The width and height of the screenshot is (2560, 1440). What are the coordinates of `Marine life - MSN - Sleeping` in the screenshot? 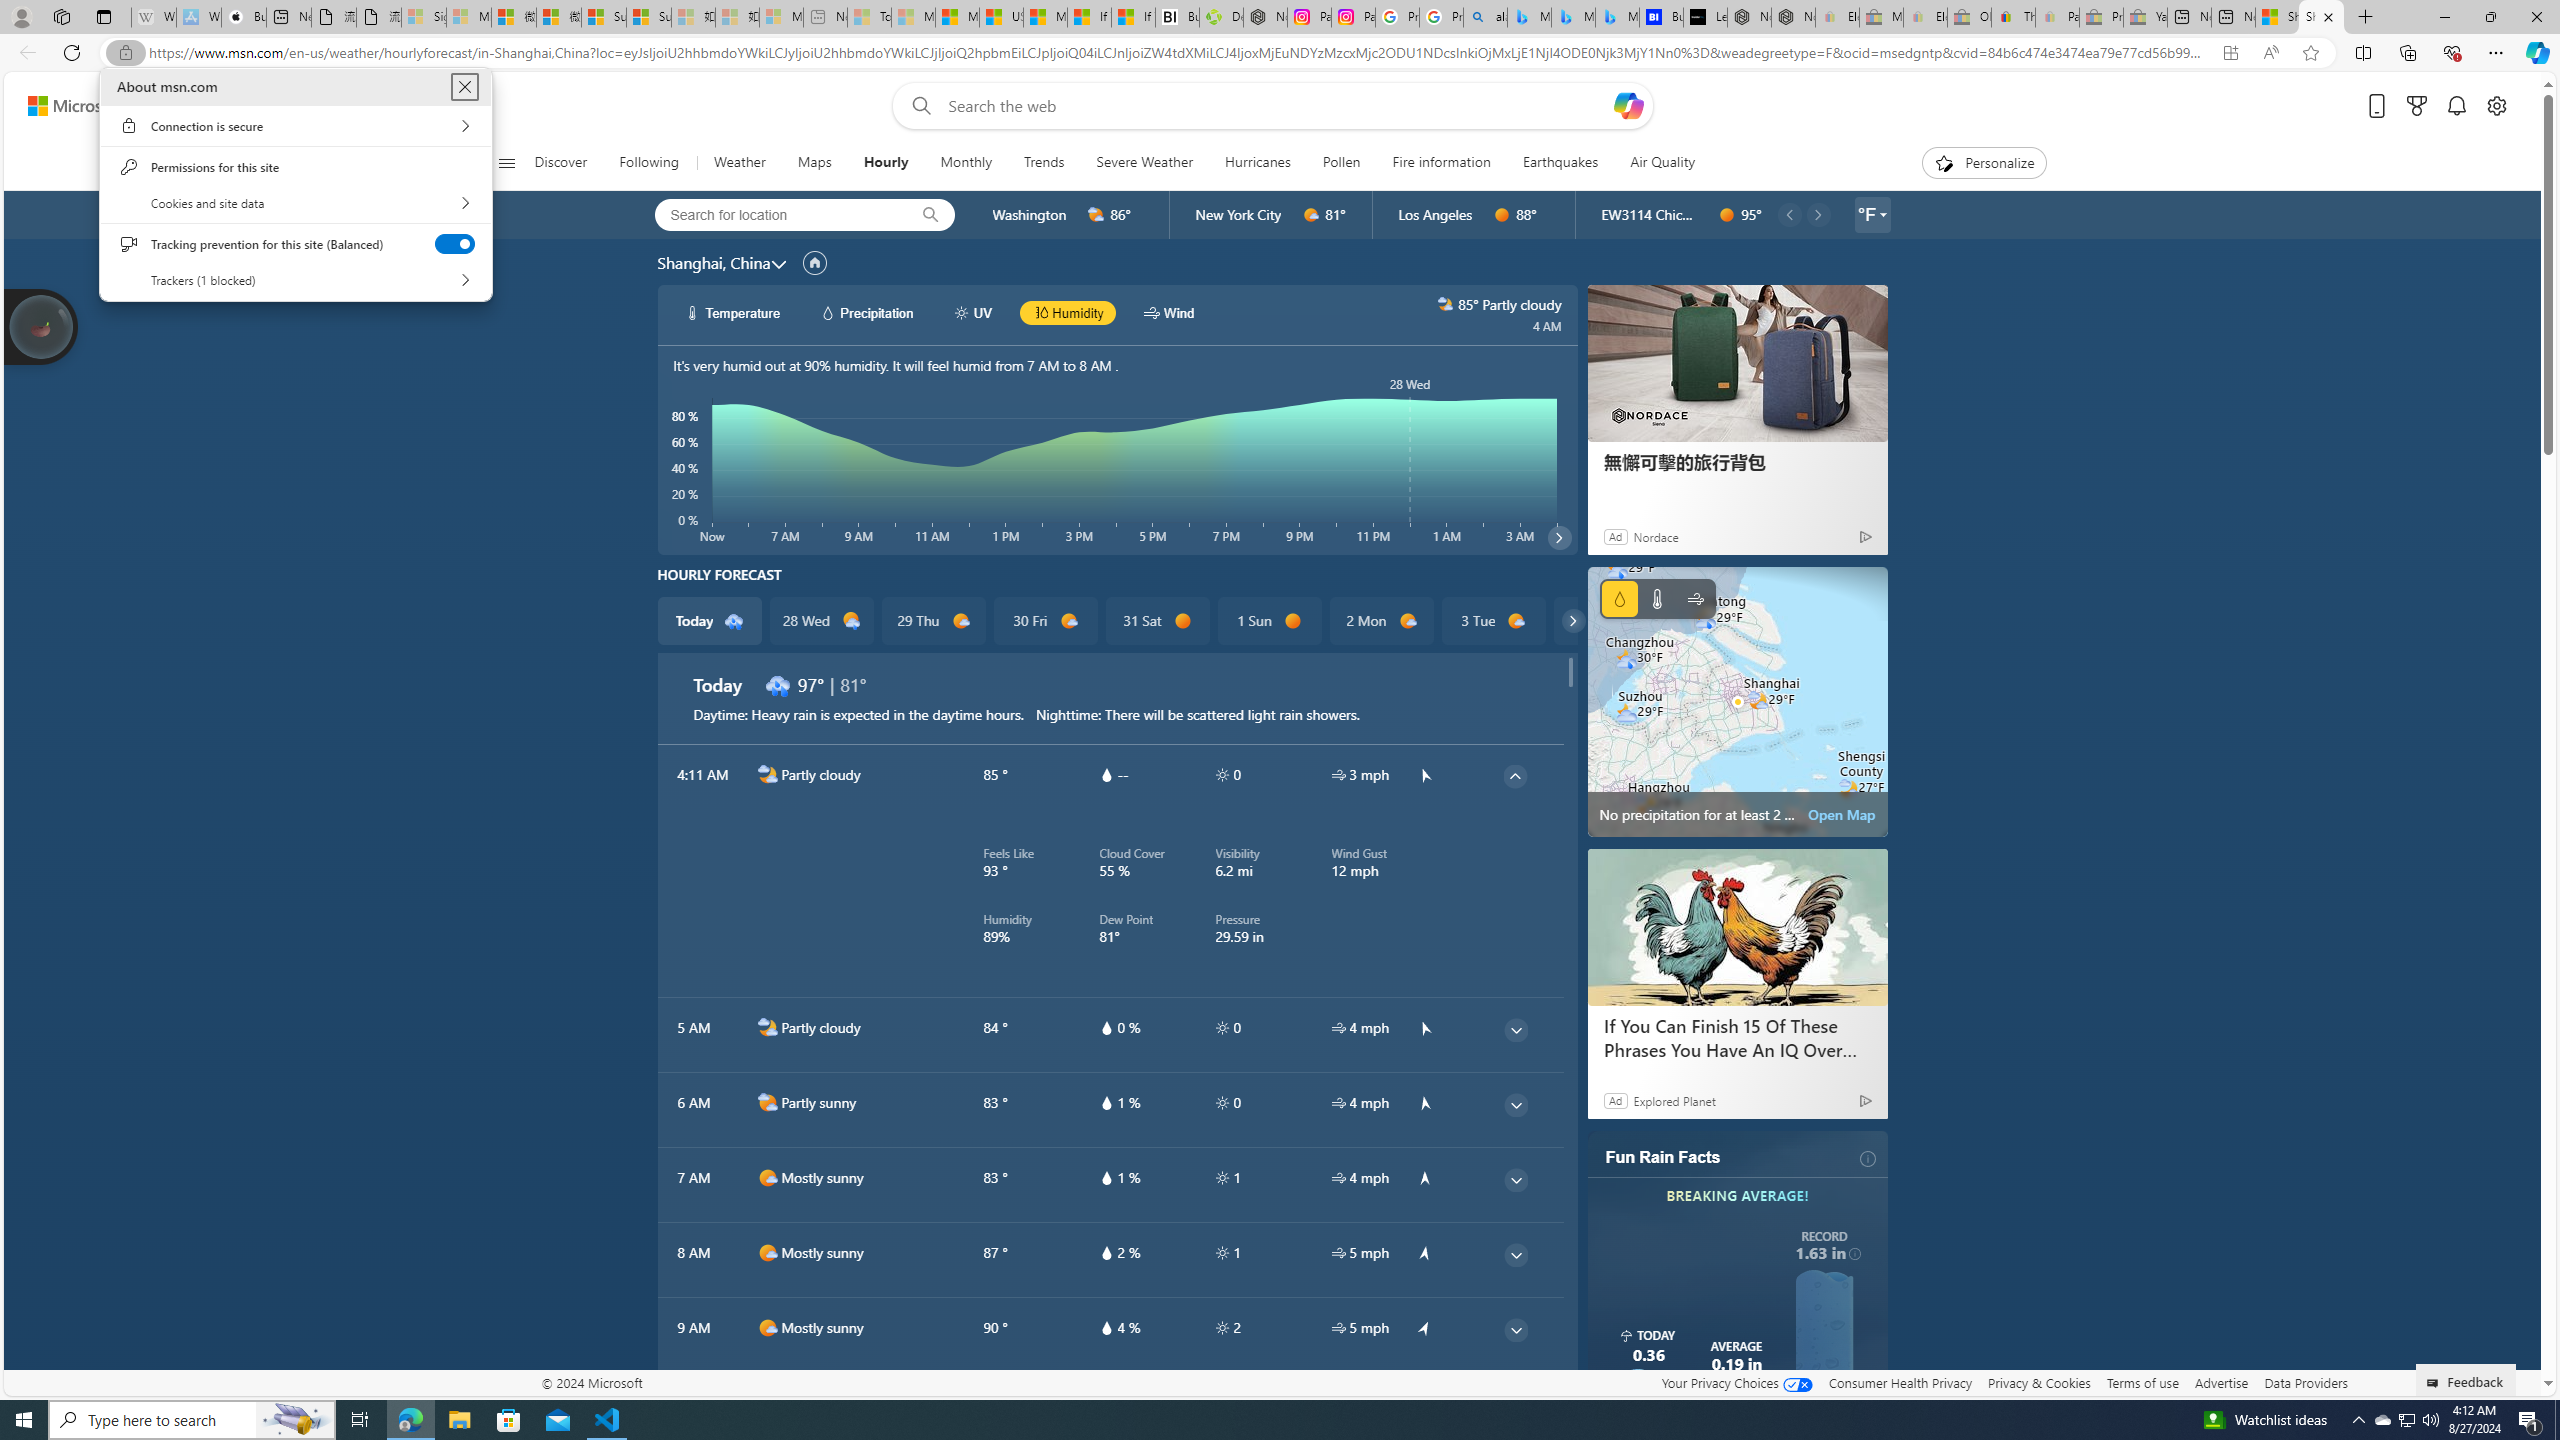 It's located at (914, 17).